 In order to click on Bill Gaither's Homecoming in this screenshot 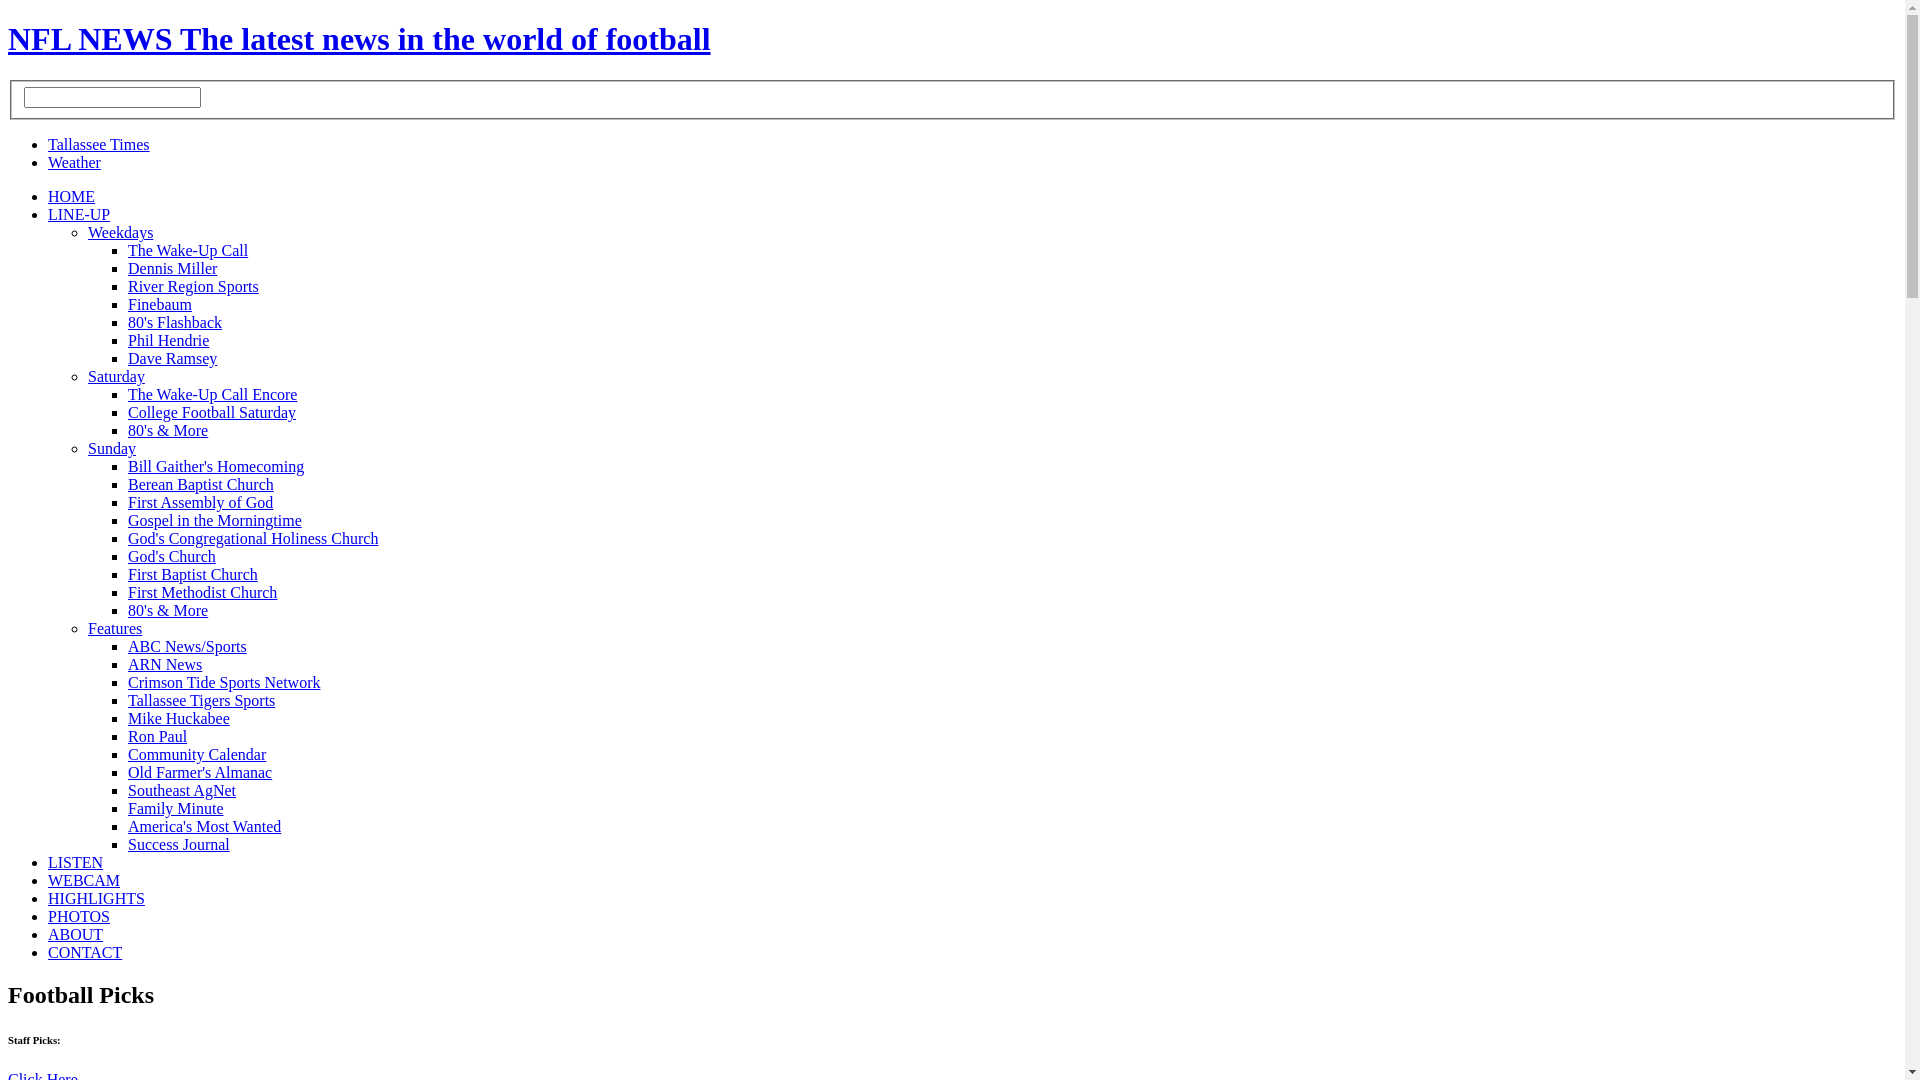, I will do `click(216, 466)`.